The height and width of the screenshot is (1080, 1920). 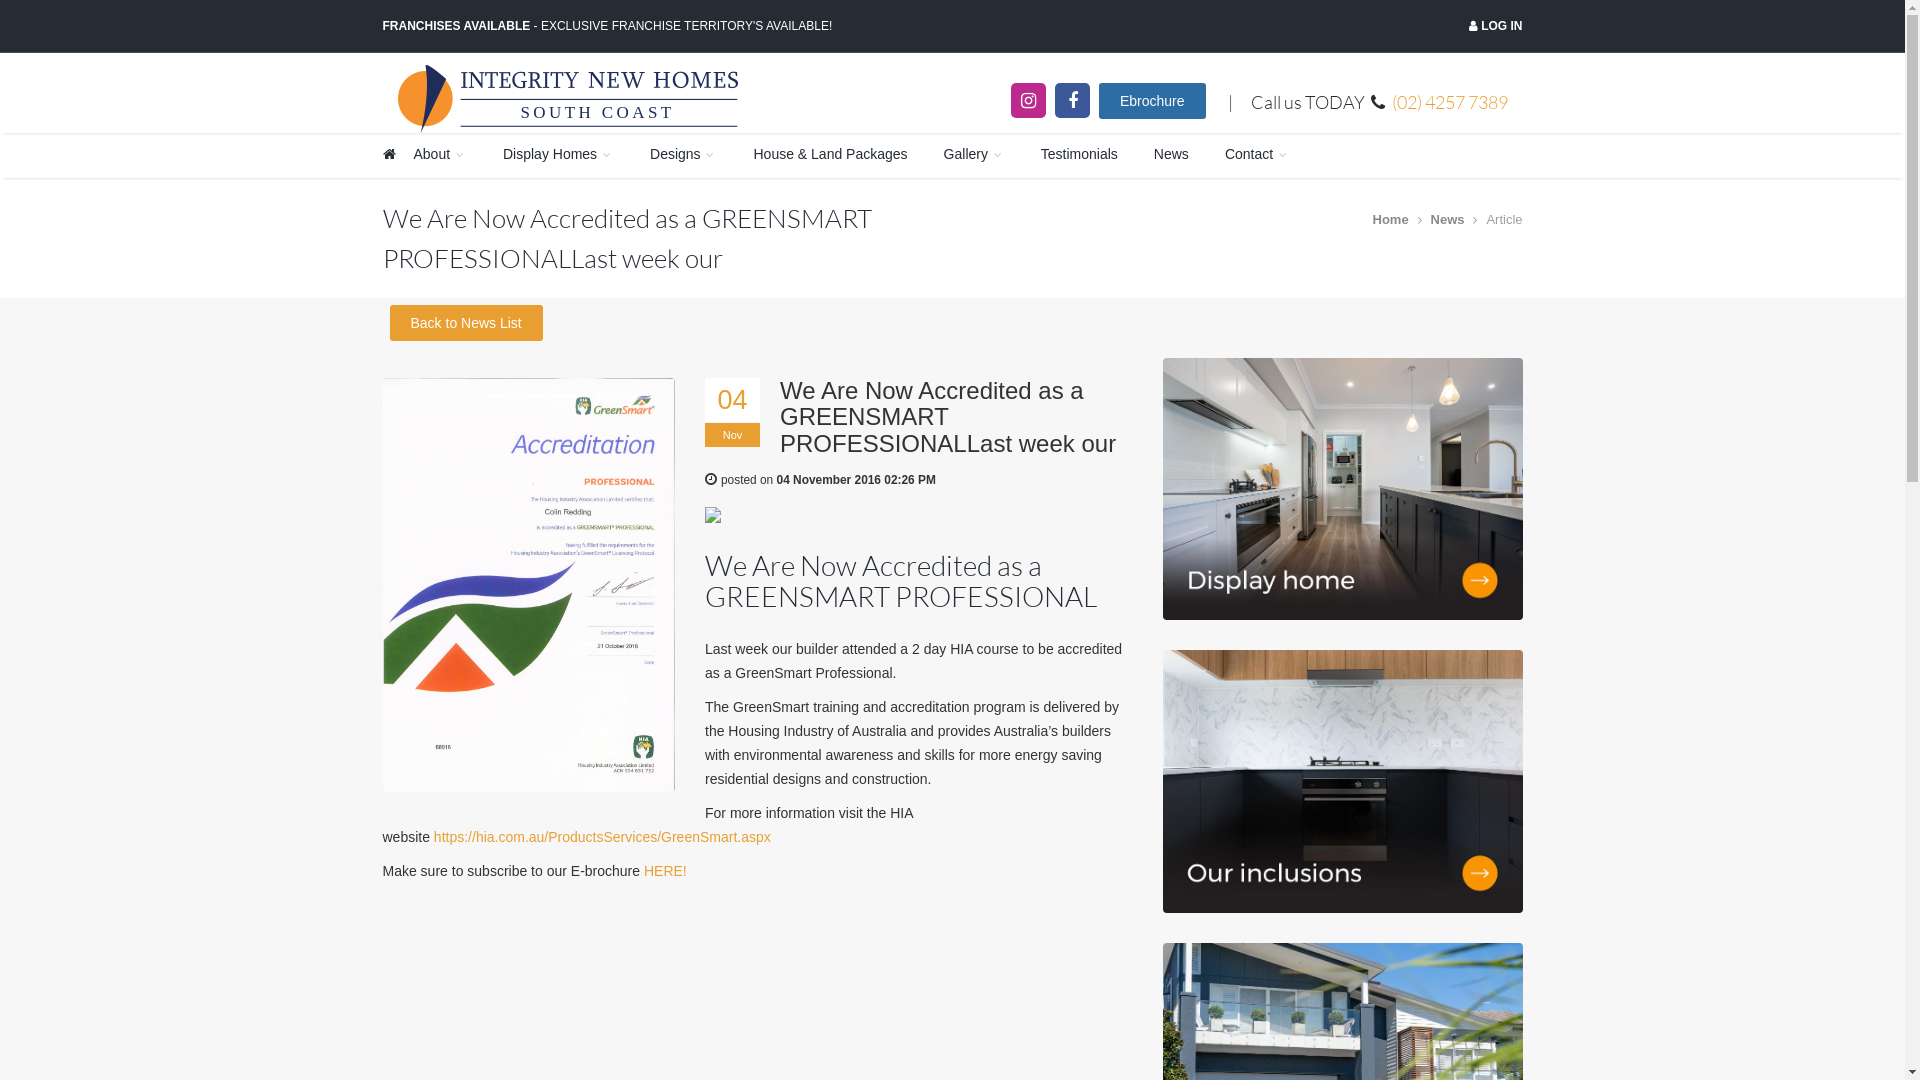 I want to click on House & Land Packages, so click(x=830, y=156).